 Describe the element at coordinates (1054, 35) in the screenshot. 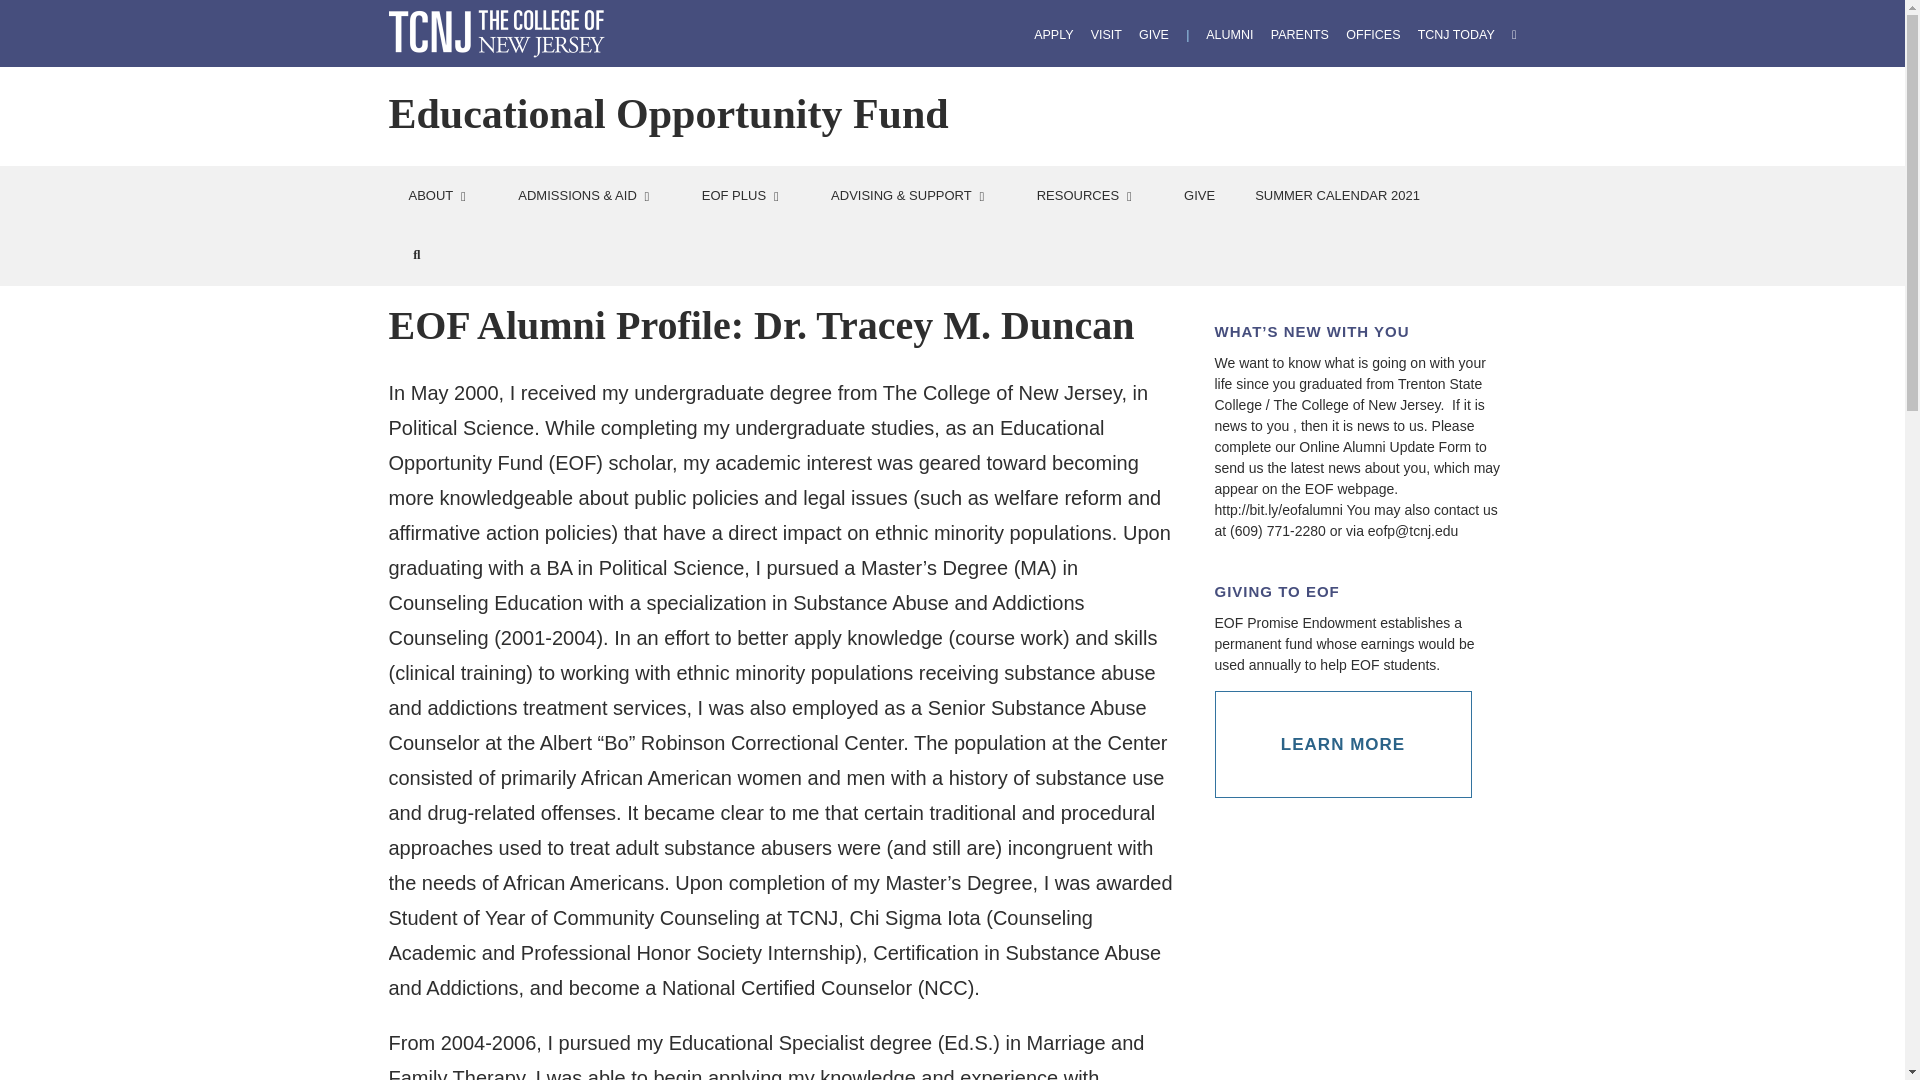

I see `APPLY` at that location.